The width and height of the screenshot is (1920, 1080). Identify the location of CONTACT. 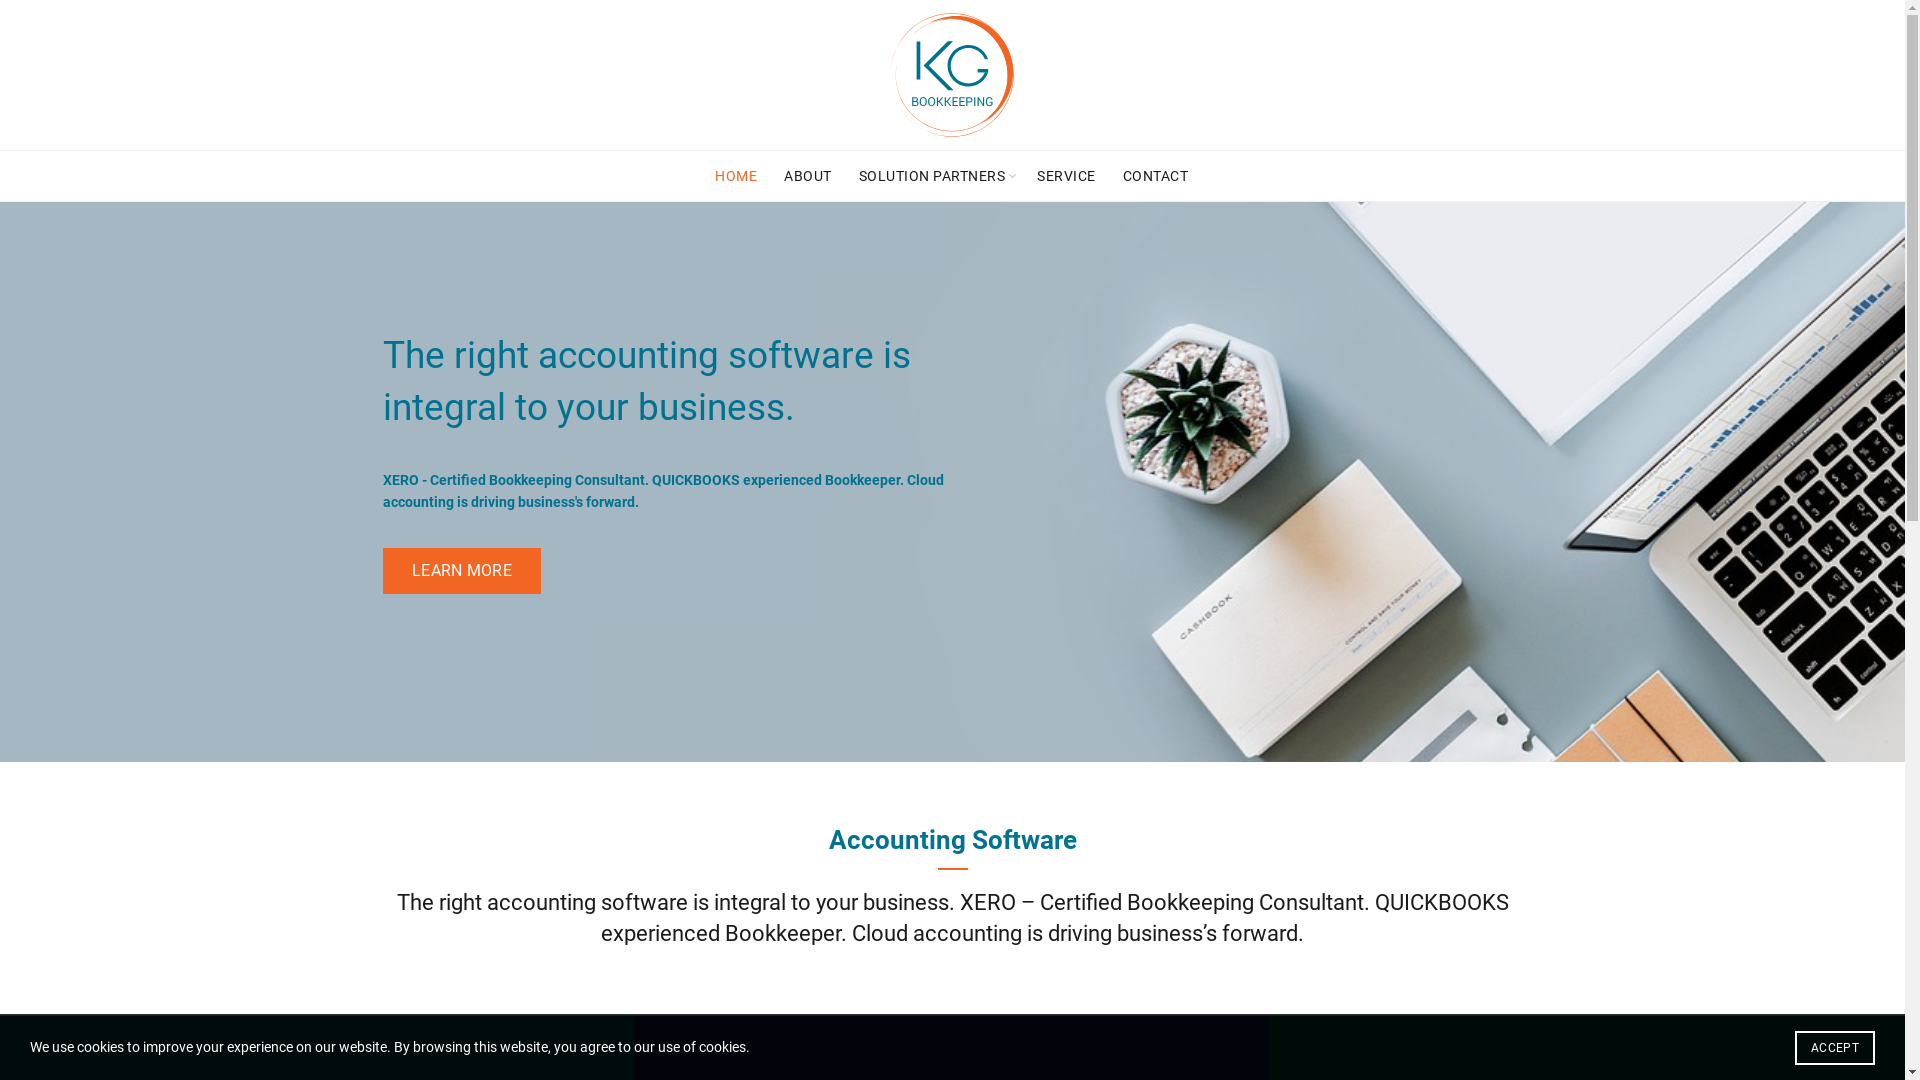
(1156, 176).